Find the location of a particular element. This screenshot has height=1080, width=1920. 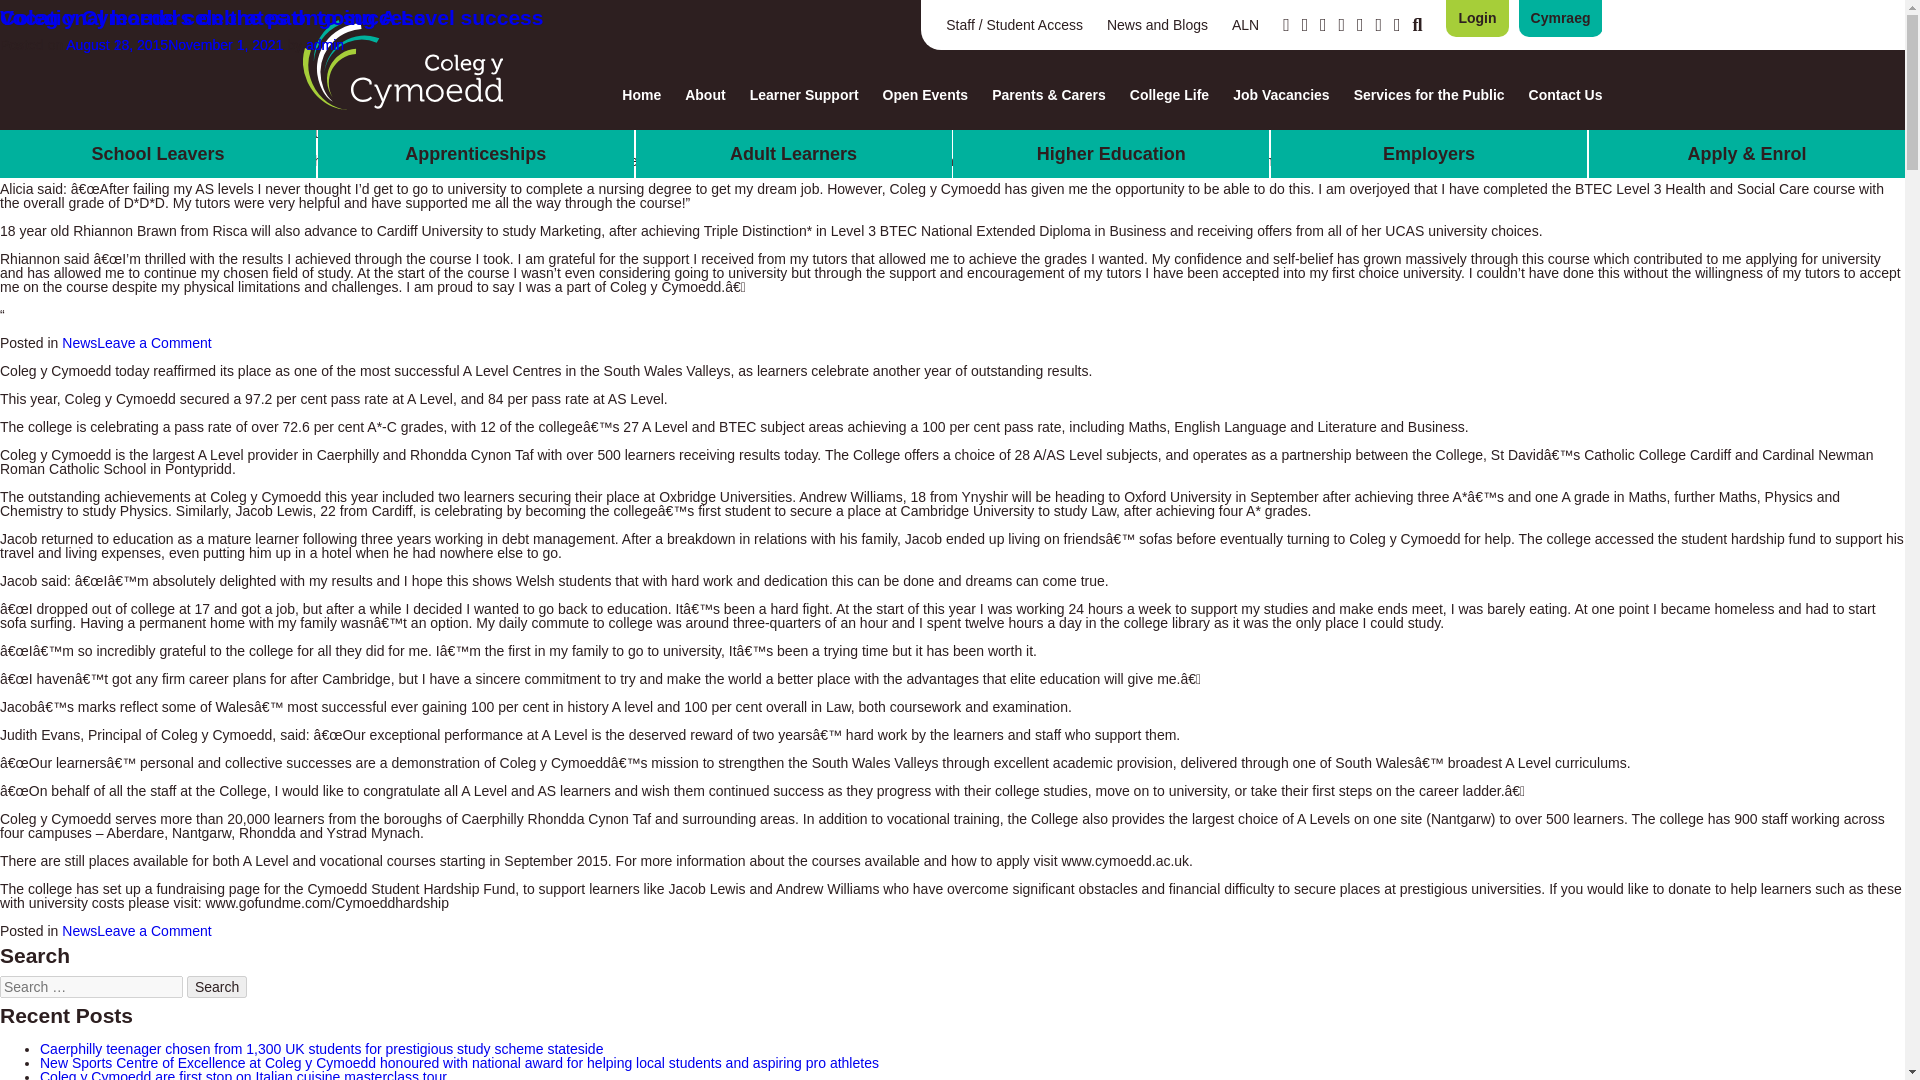

Search this website is located at coordinates (1416, 24).